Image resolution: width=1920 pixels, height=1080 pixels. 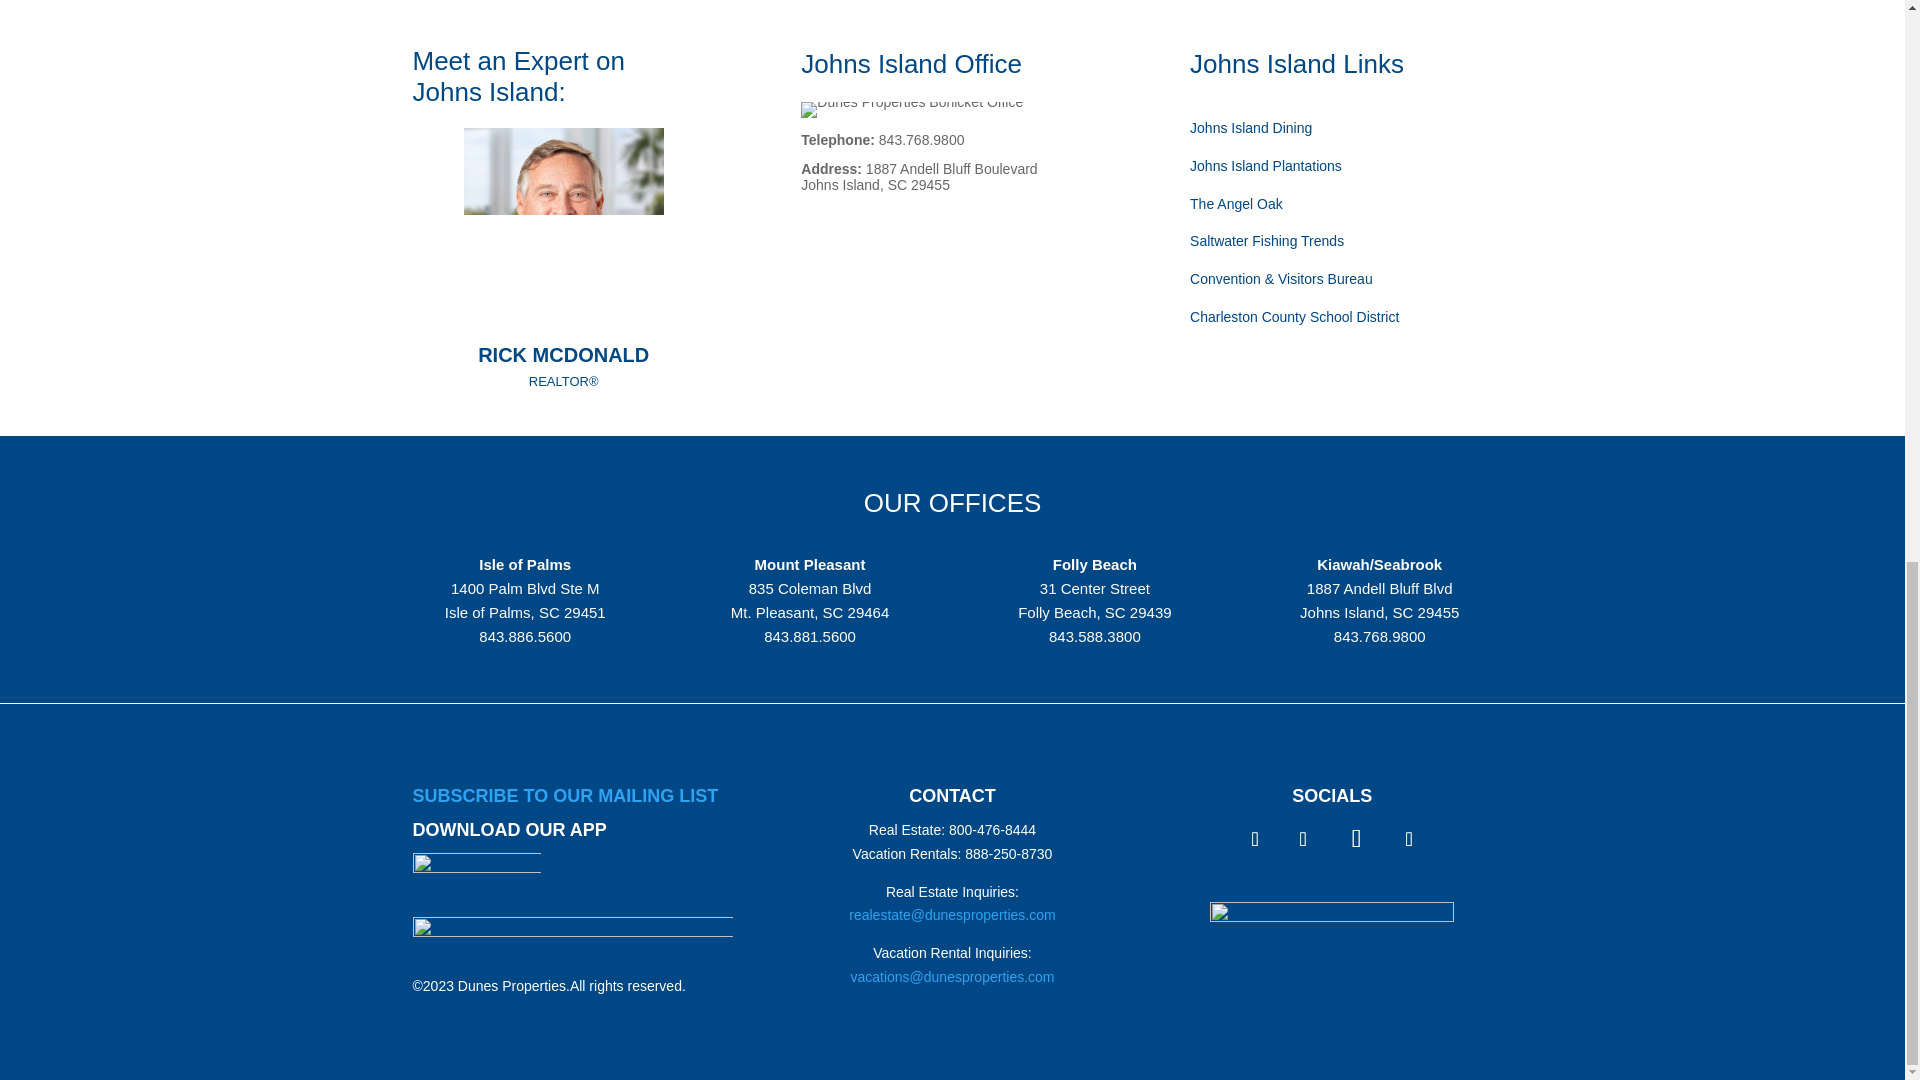 What do you see at coordinates (1355, 839) in the screenshot?
I see `Follow on Youtube` at bounding box center [1355, 839].